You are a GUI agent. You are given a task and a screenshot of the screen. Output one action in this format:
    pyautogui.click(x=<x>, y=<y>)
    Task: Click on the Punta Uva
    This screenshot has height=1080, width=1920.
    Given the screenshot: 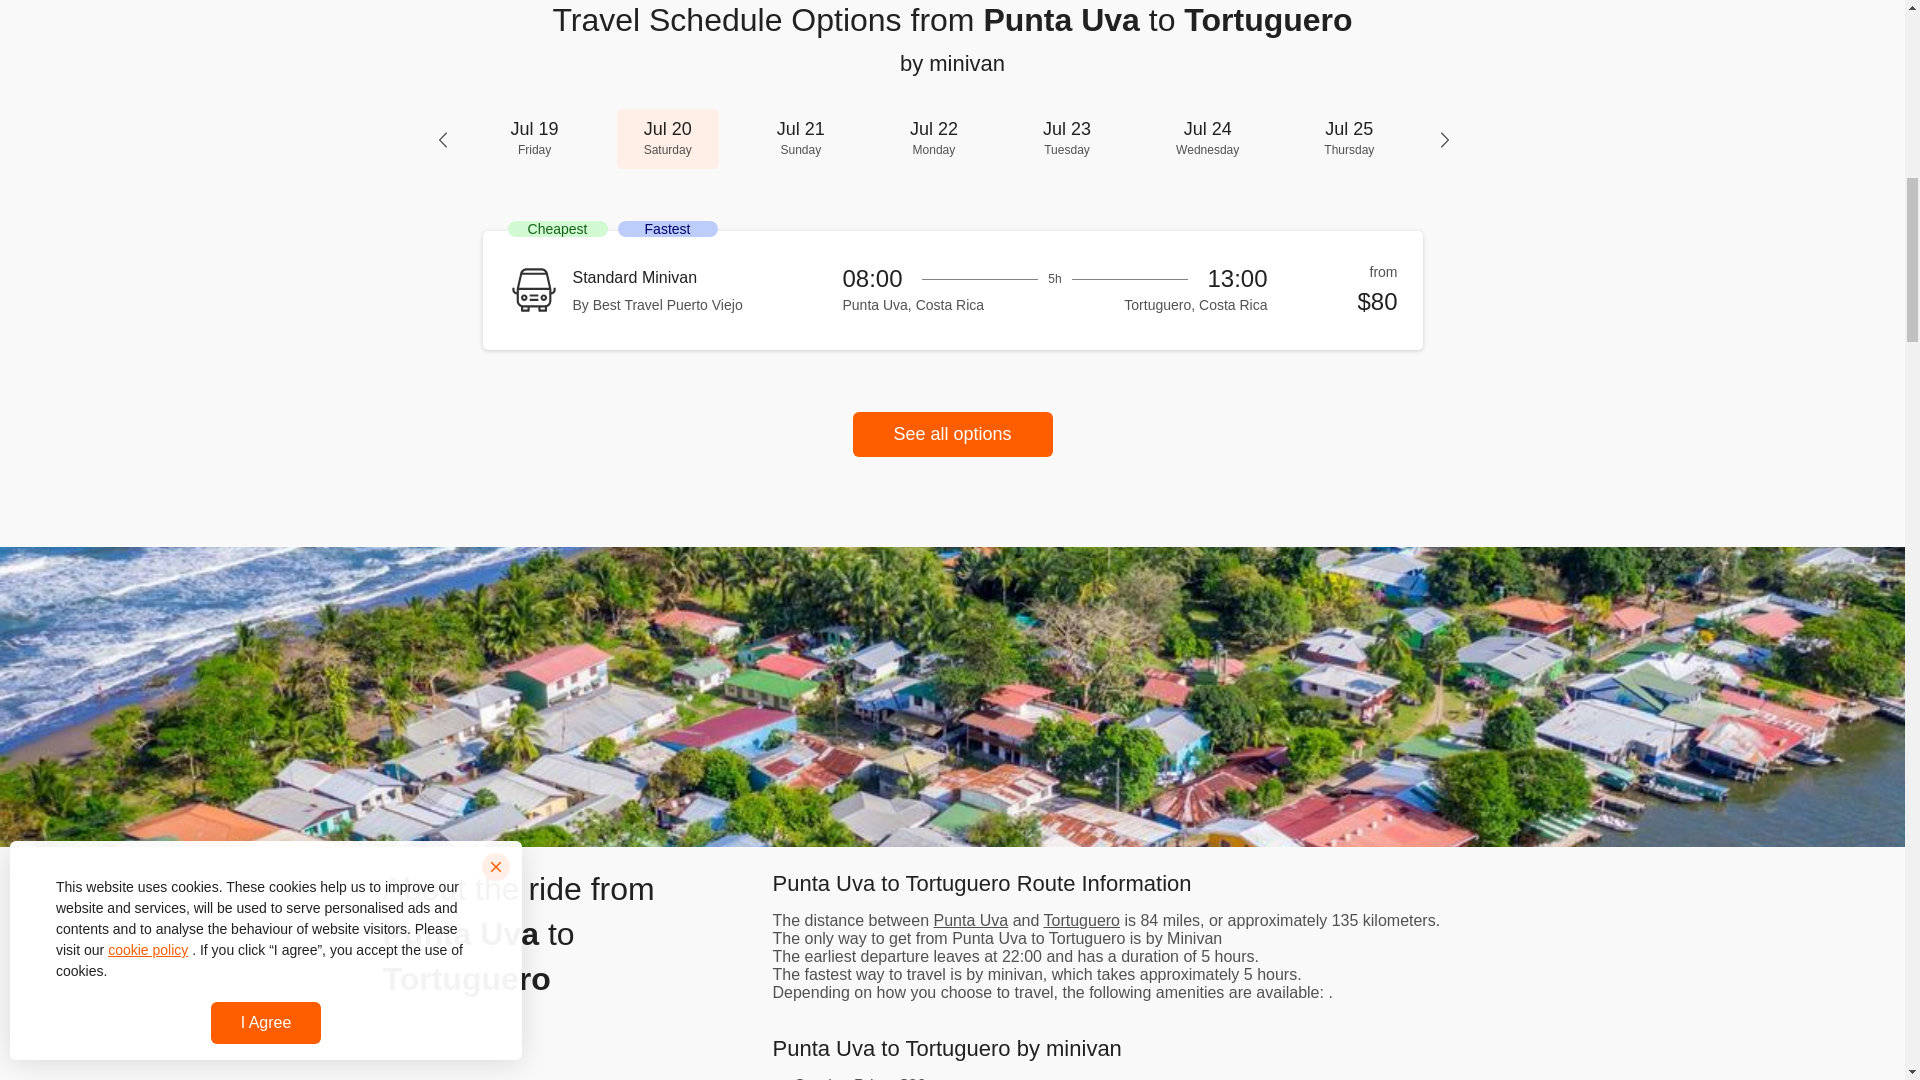 What is the action you would take?
    pyautogui.click(x=1206, y=138)
    